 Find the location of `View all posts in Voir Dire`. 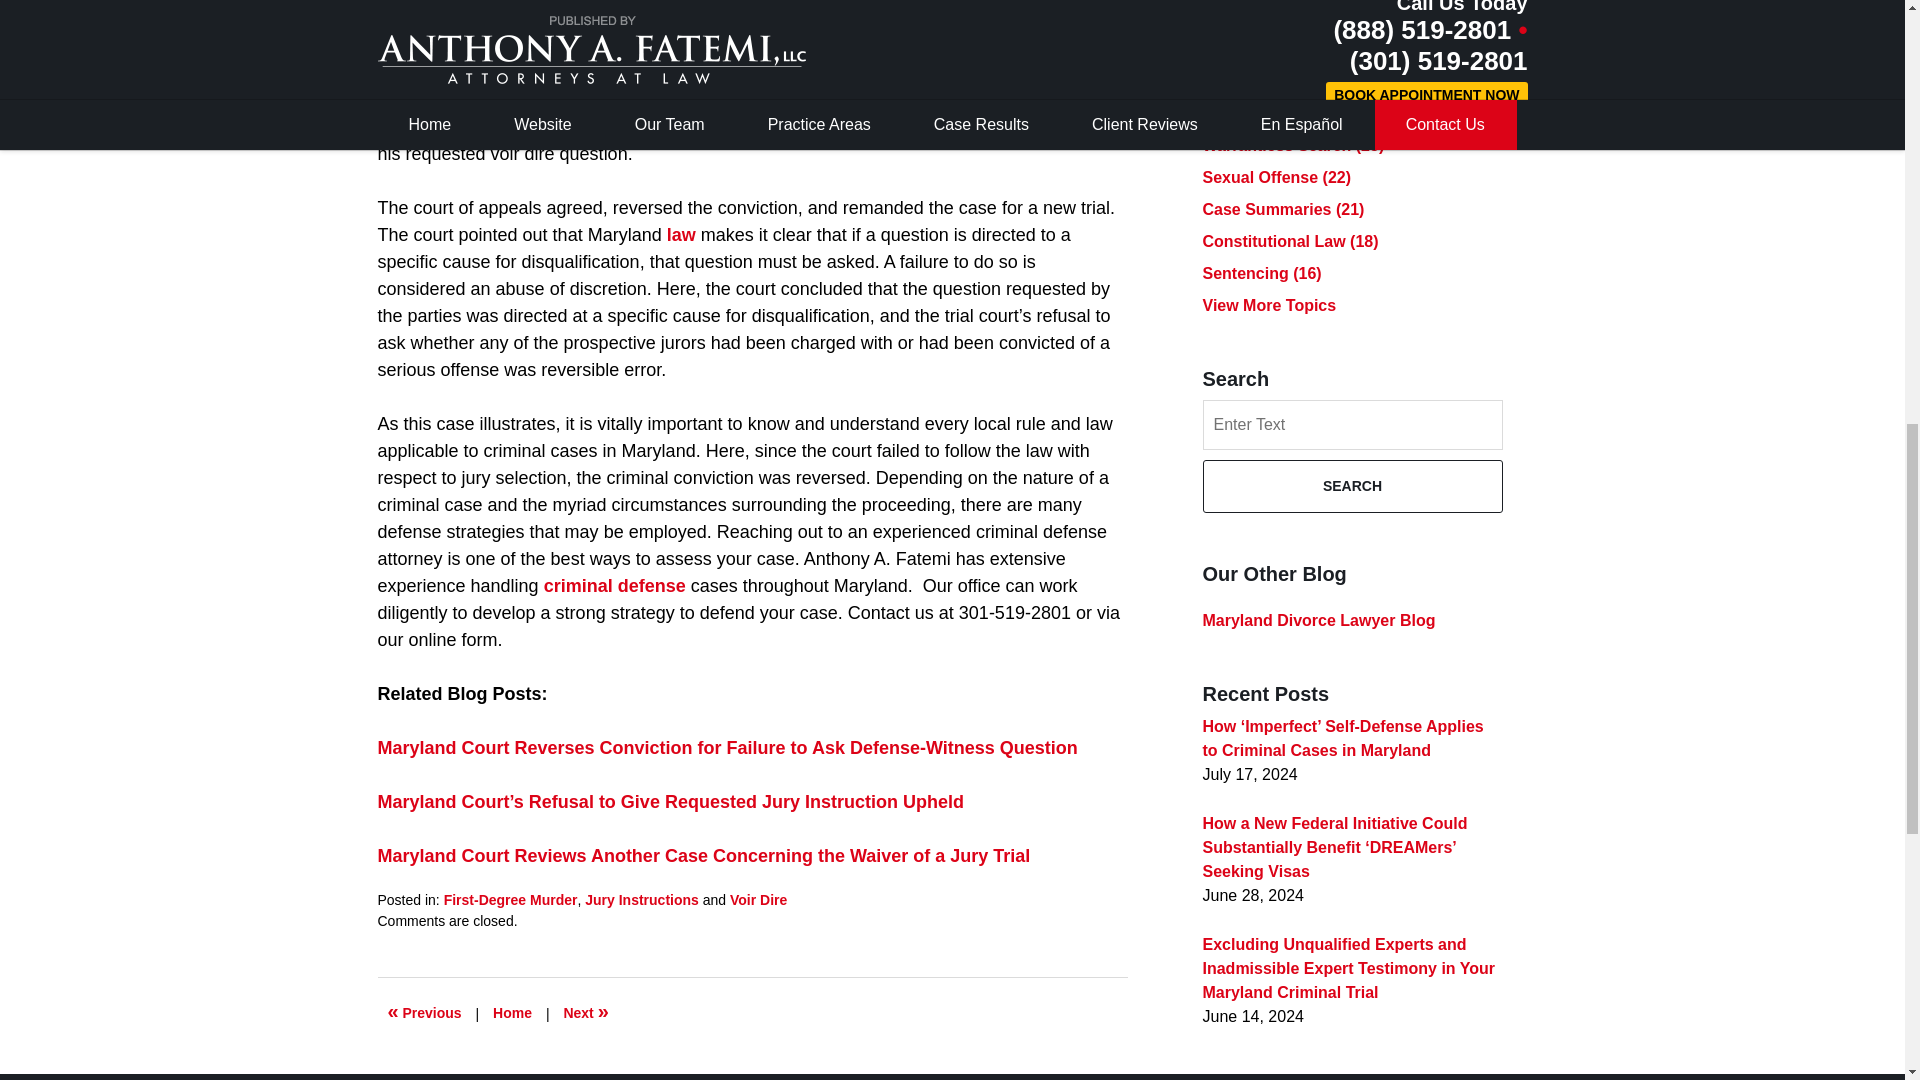

View all posts in Voir Dire is located at coordinates (758, 900).